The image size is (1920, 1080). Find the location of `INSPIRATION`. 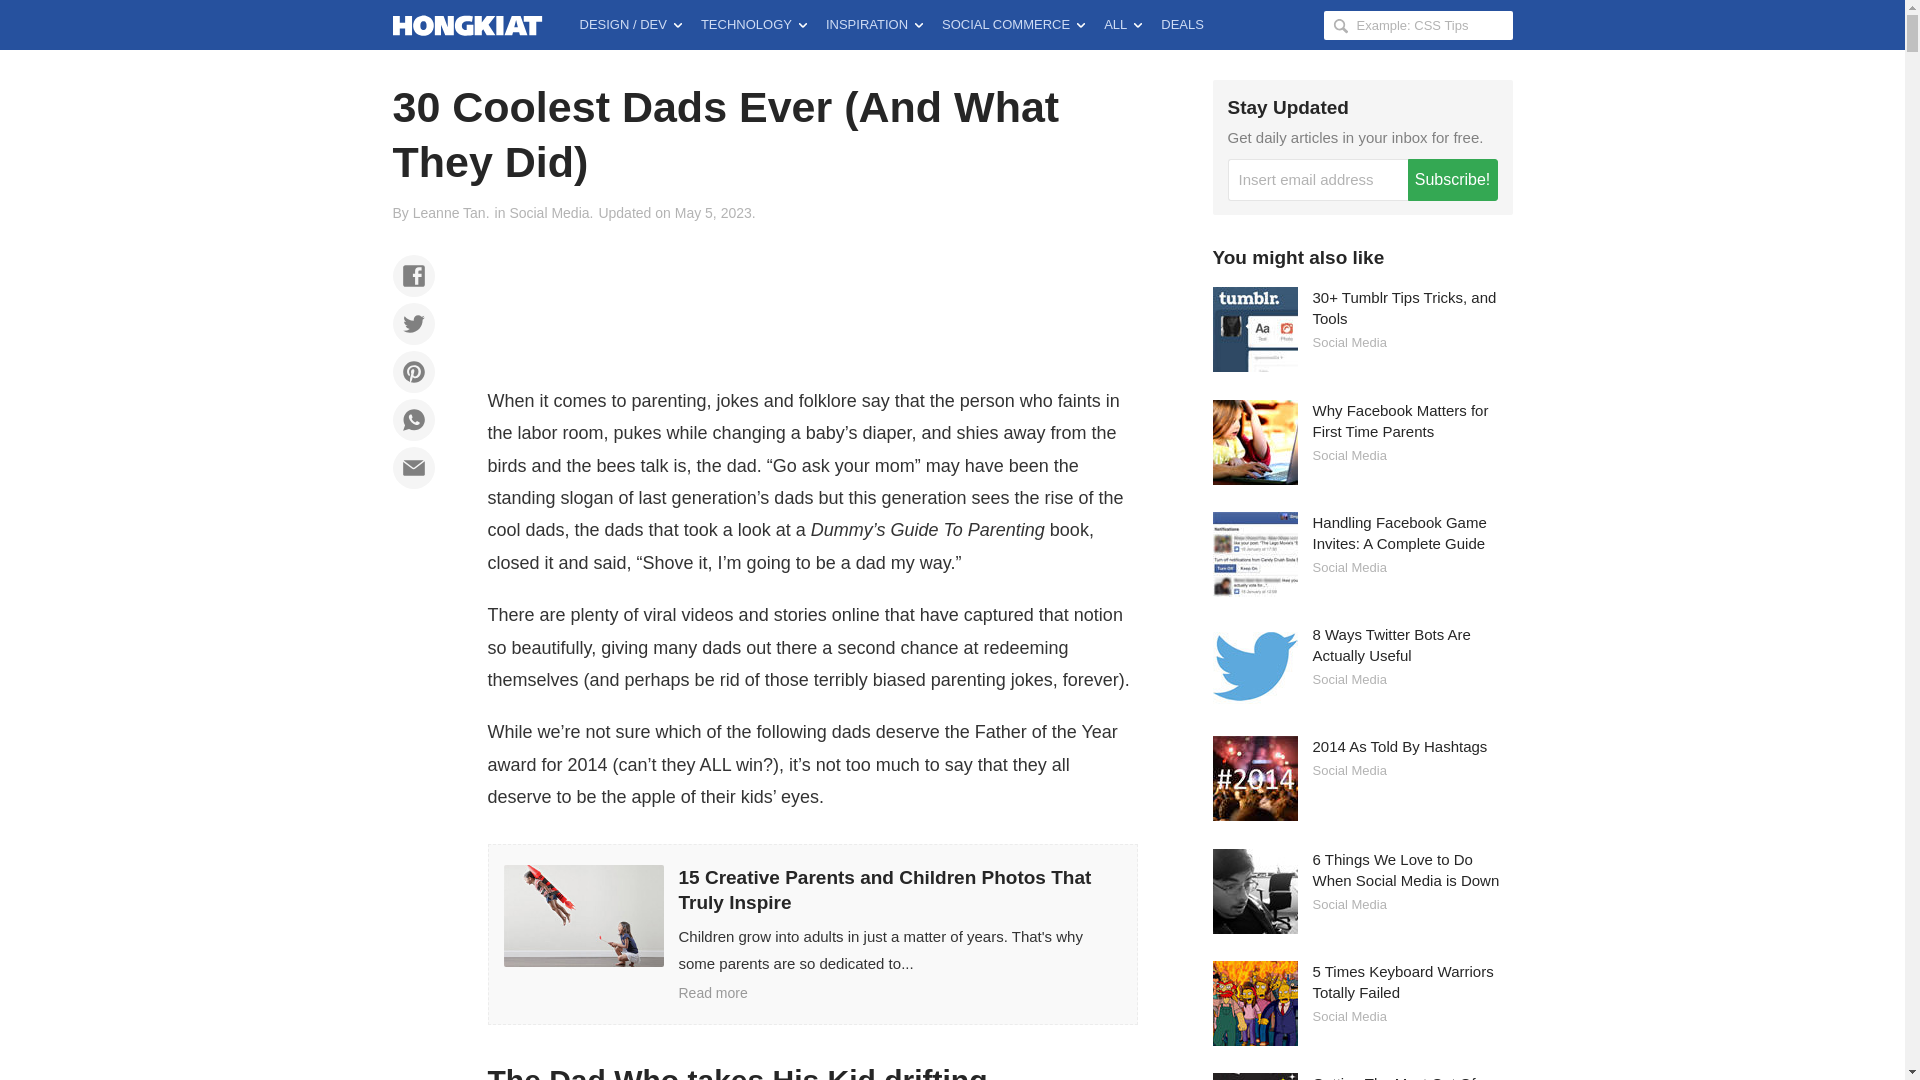

INSPIRATION is located at coordinates (874, 24).